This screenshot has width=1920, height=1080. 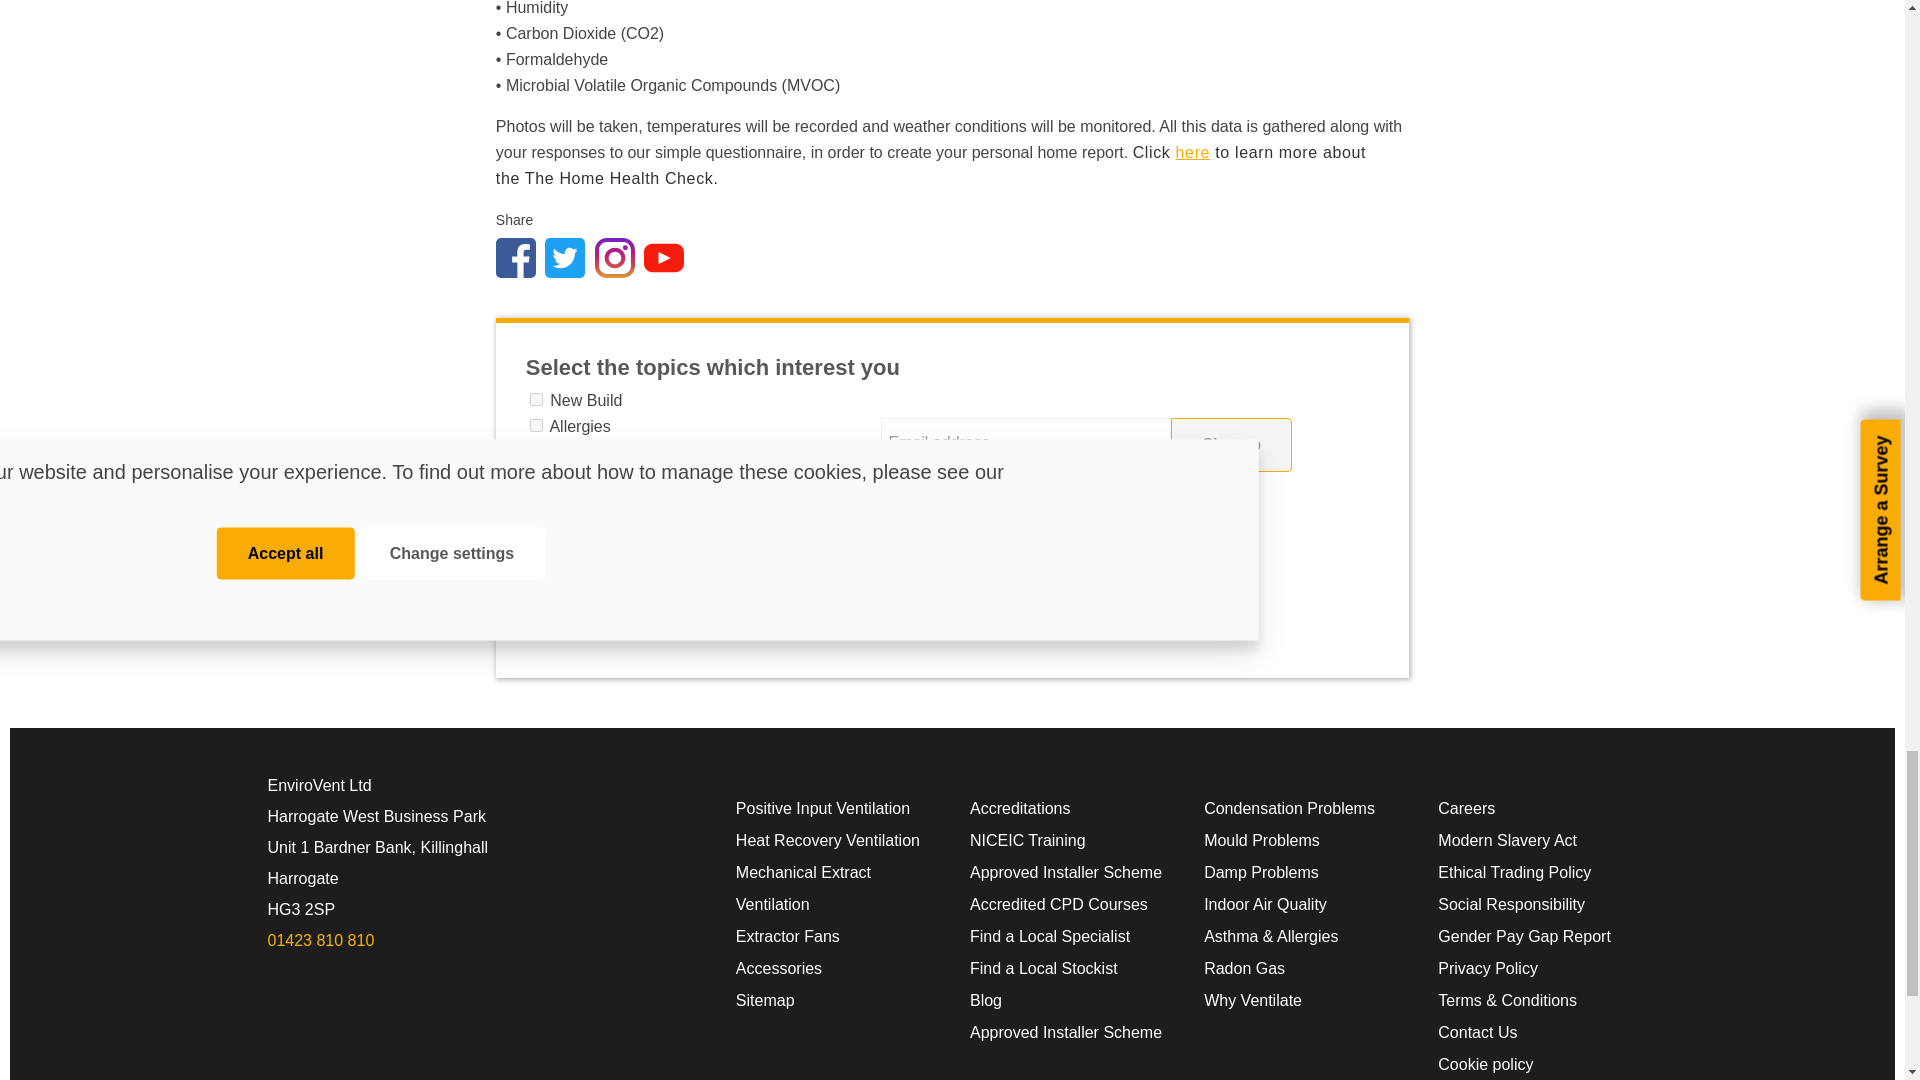 I want to click on New Build, so click(x=536, y=400).